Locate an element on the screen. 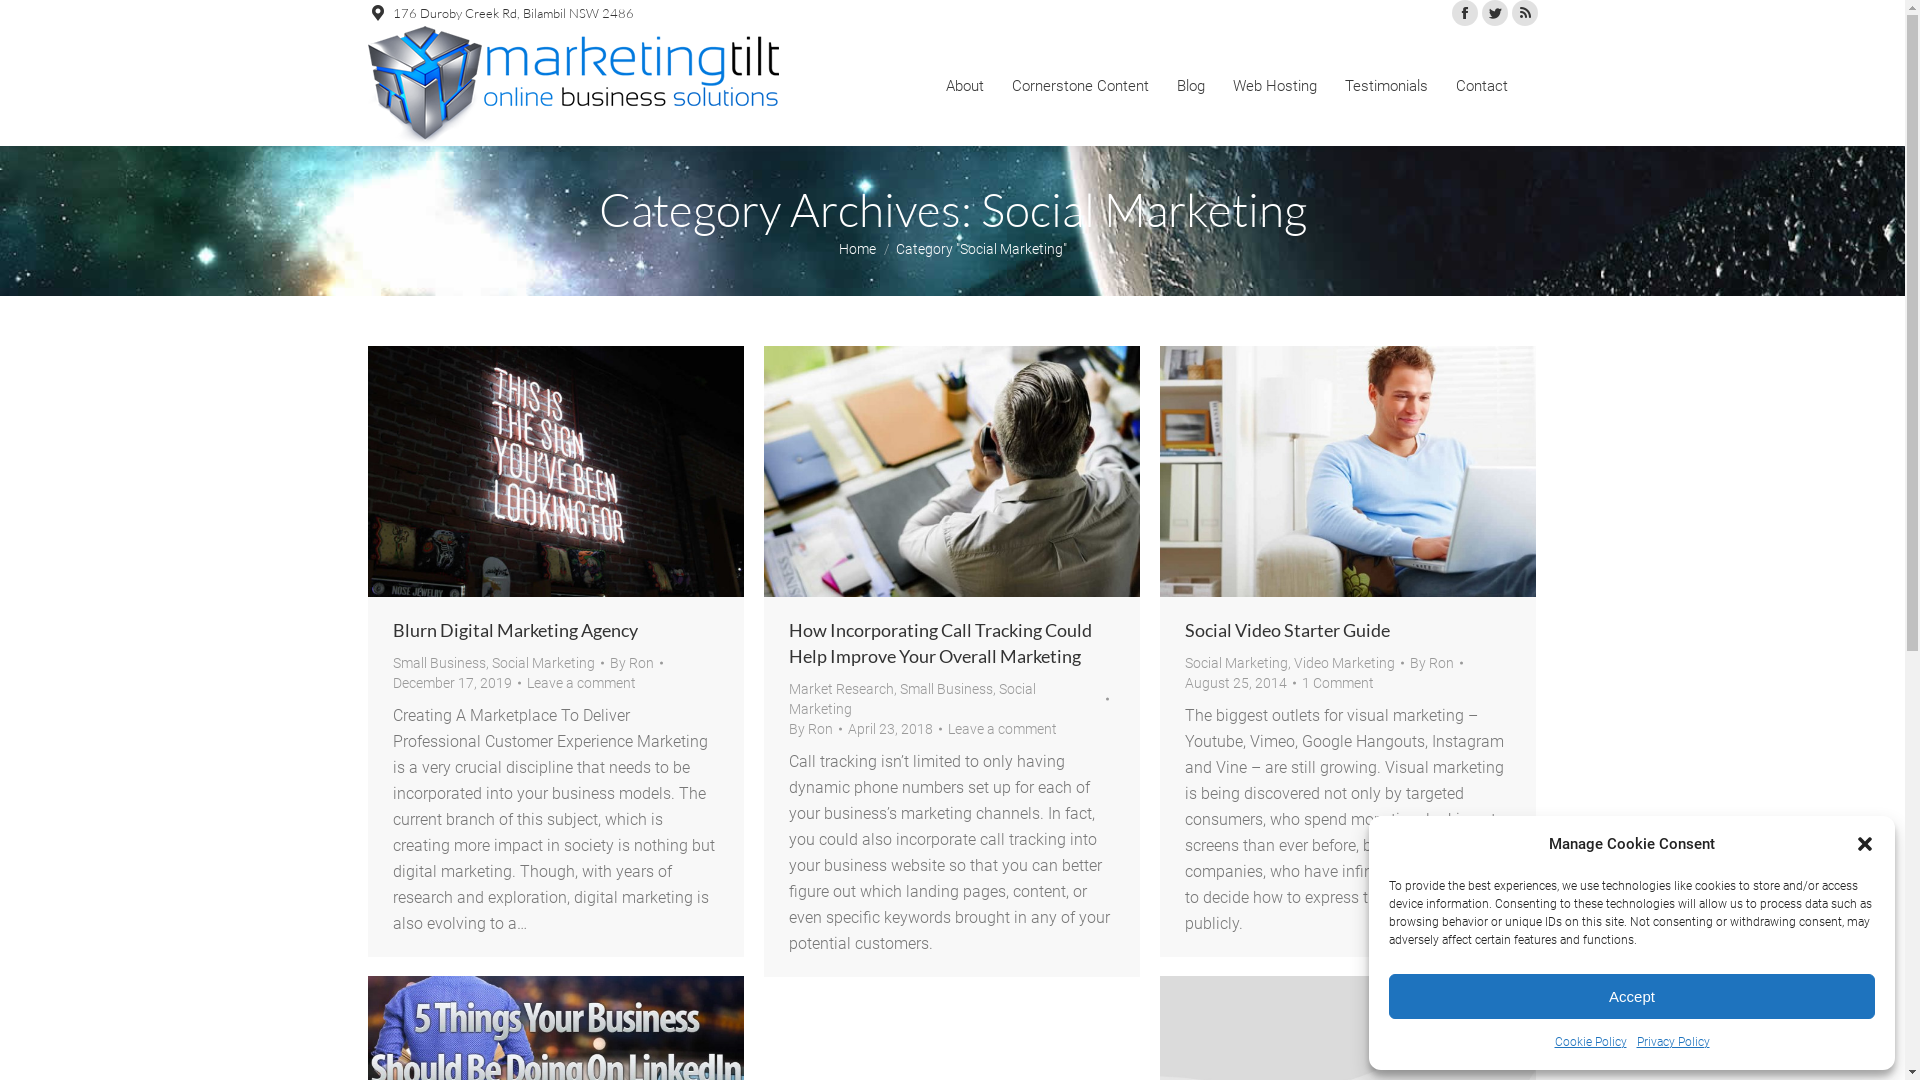 This screenshot has width=1920, height=1080. Facebook page opens in new window is located at coordinates (1465, 13).